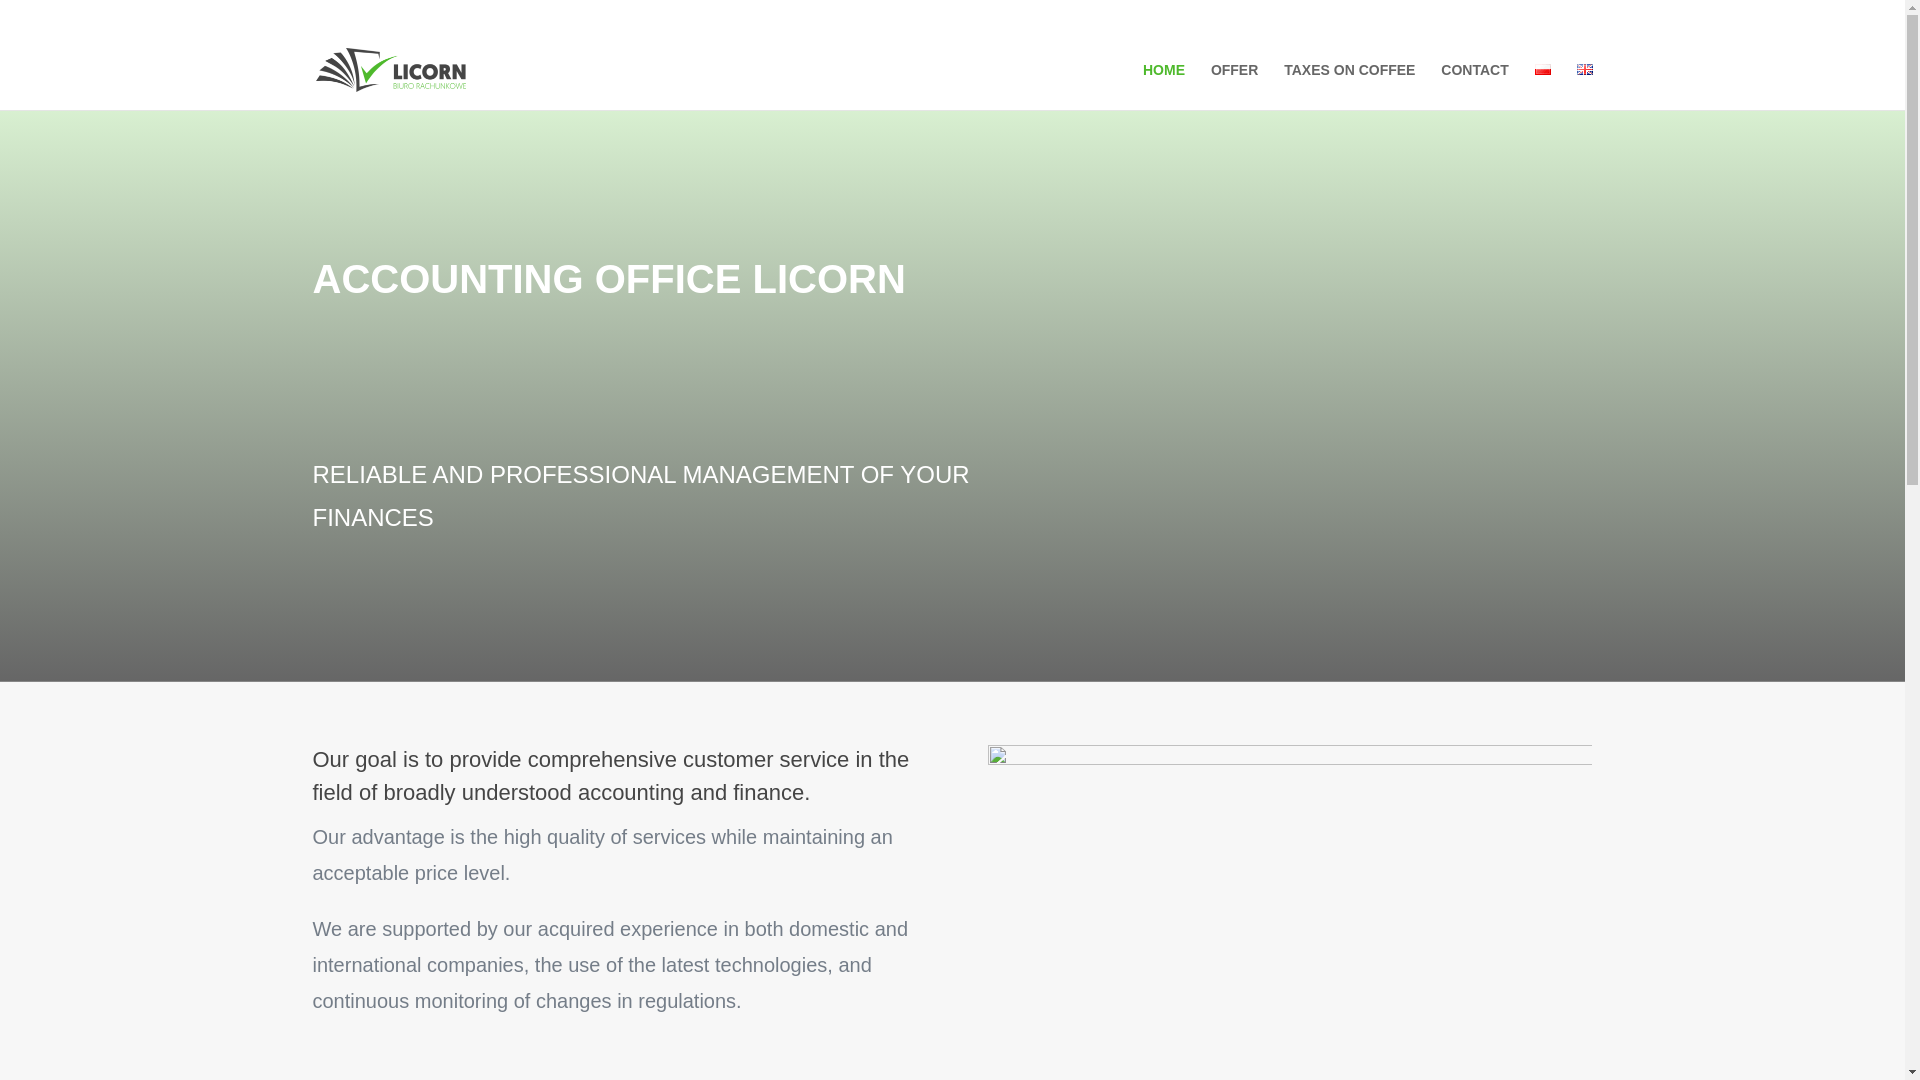  I want to click on TAXES ON COFFEE, so click(1350, 86).